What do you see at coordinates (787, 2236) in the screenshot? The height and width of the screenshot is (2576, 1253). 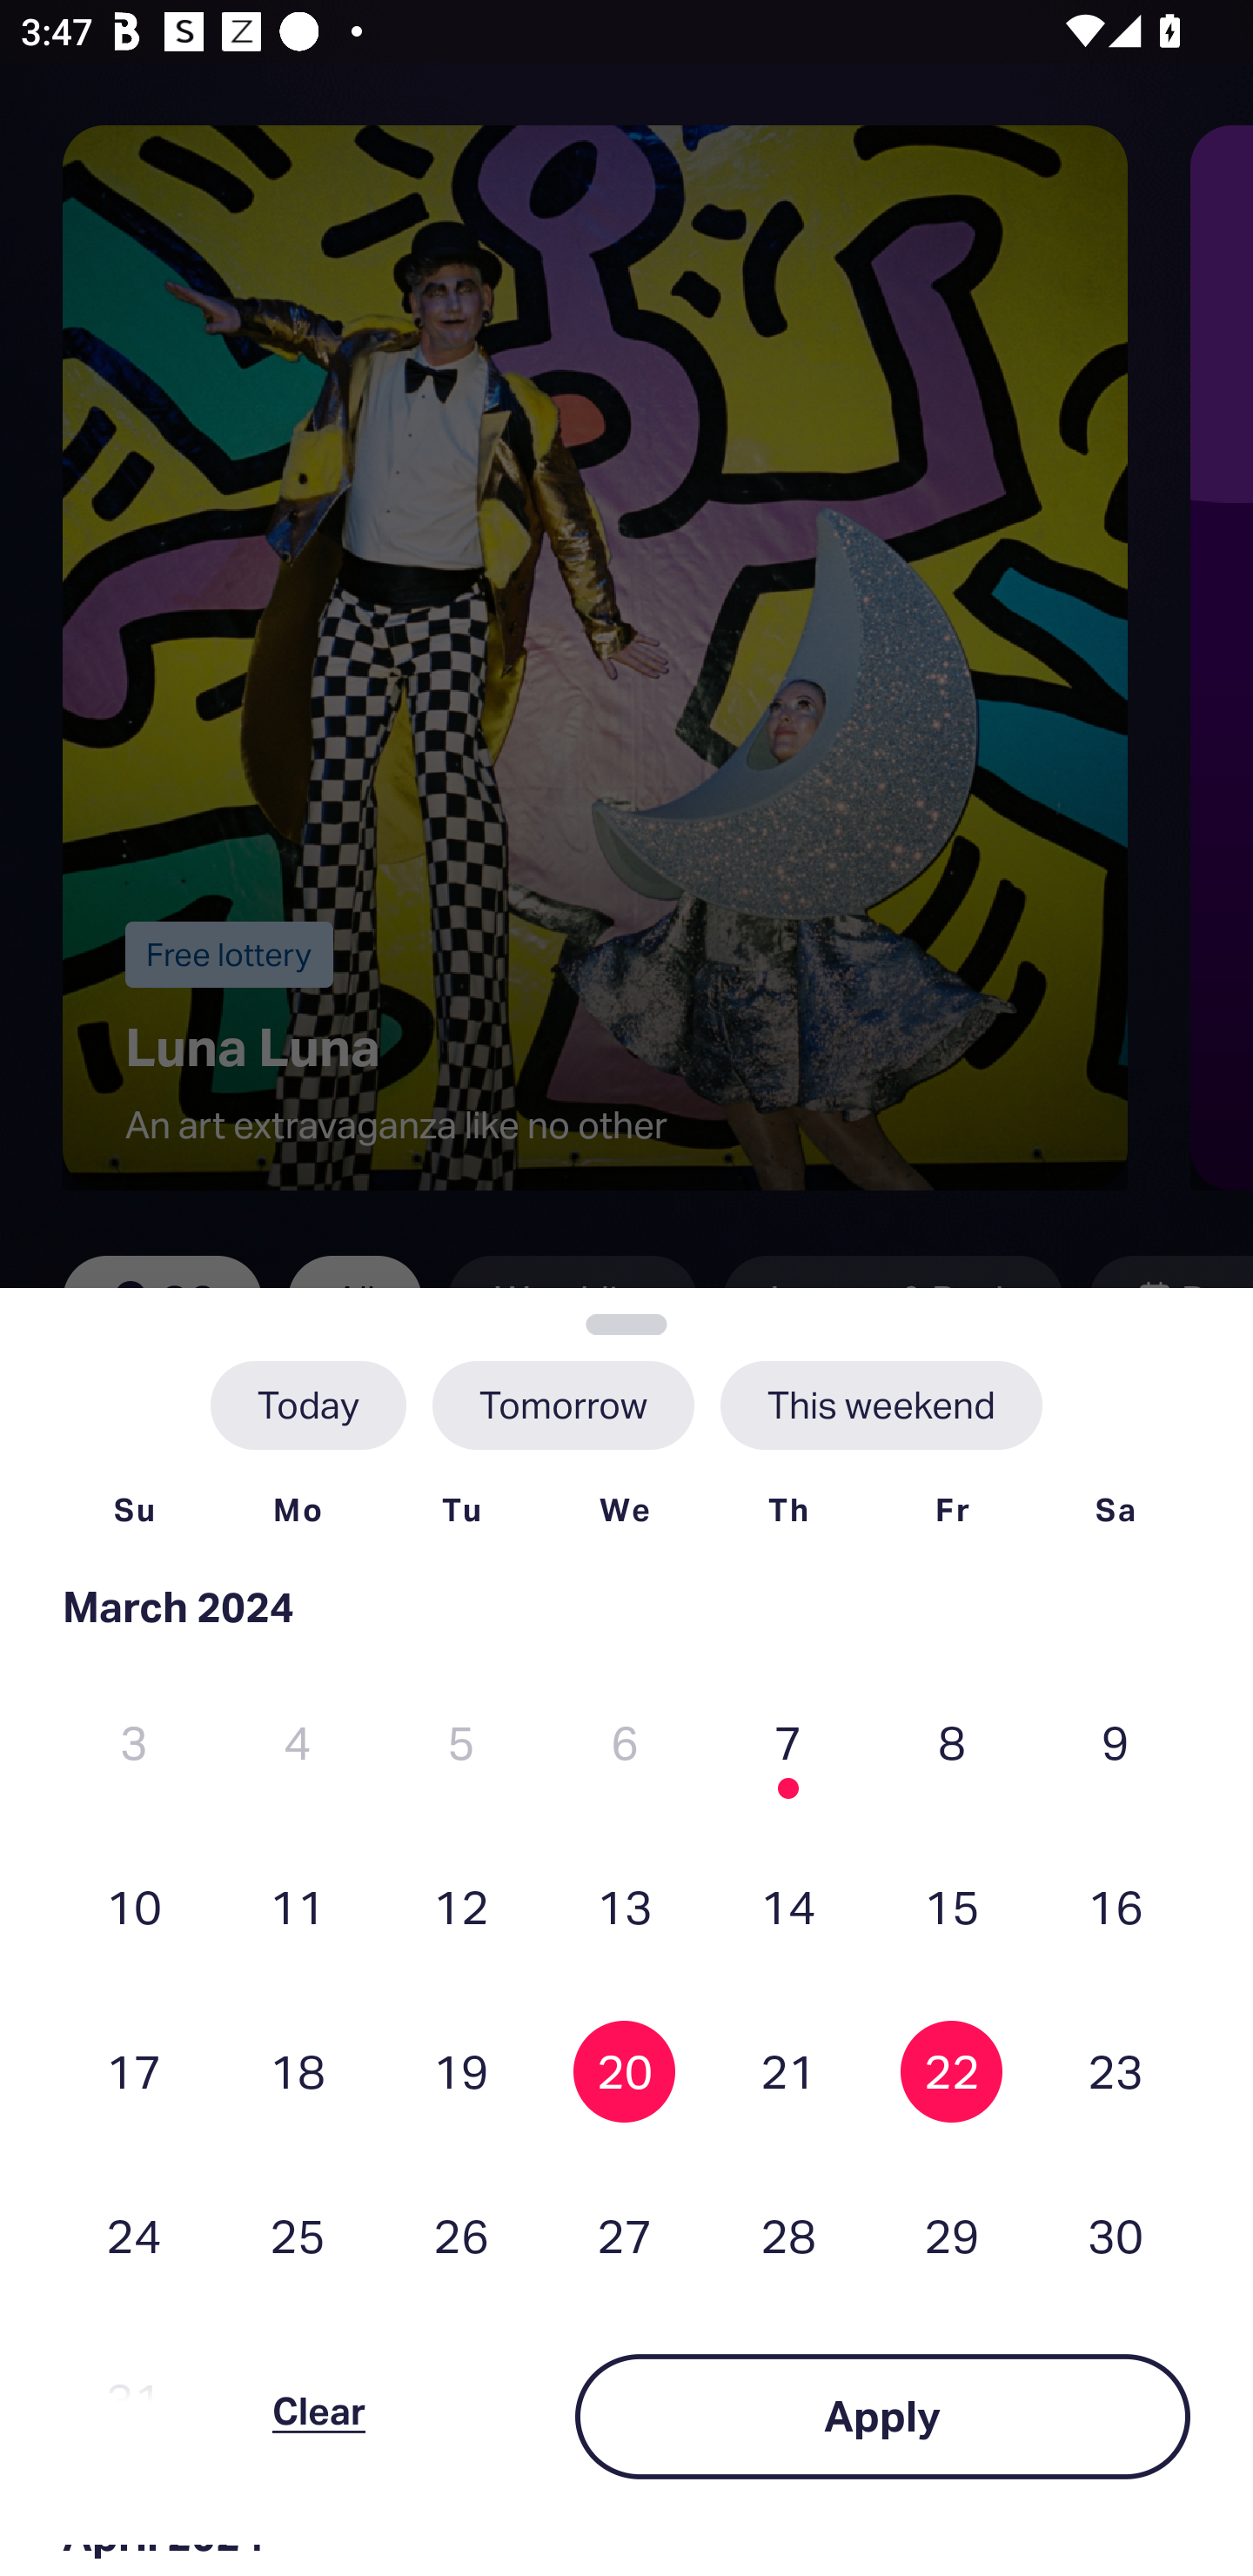 I see `28` at bounding box center [787, 2236].